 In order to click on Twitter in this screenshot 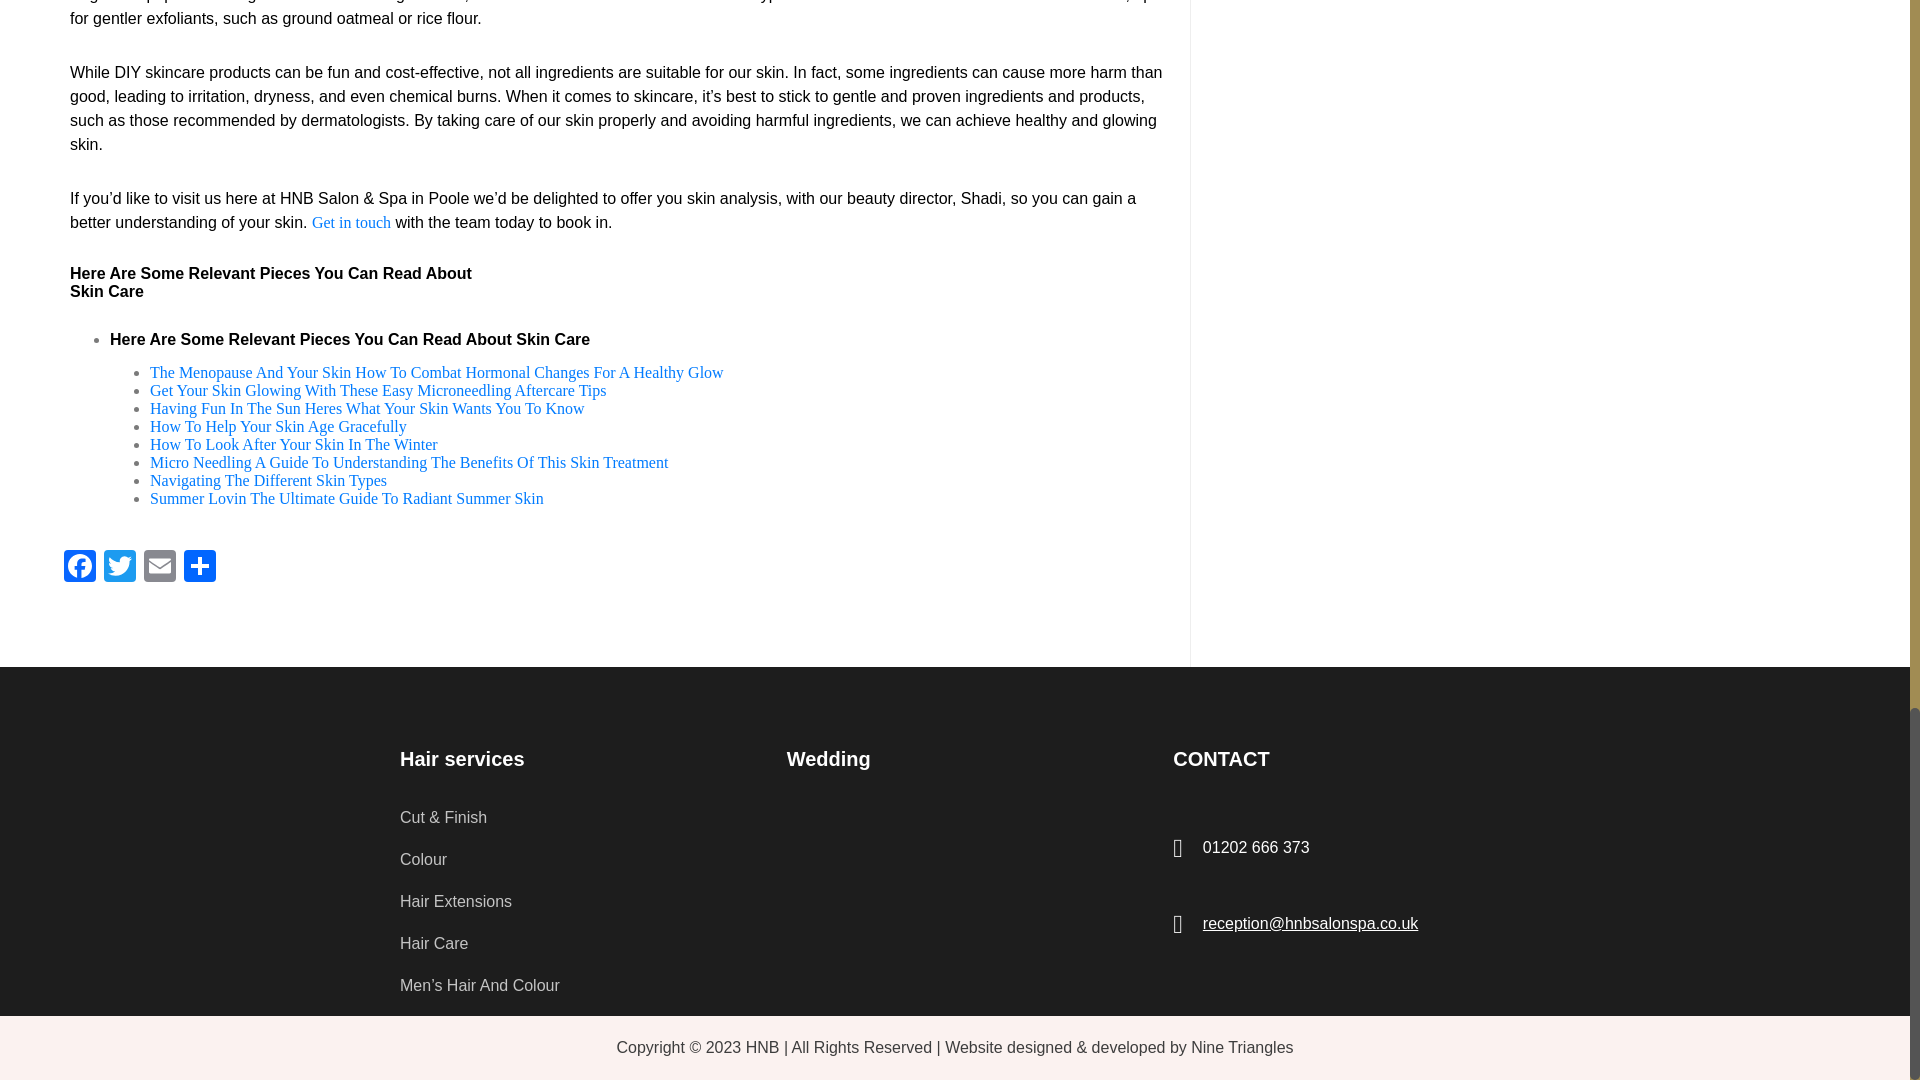, I will do `click(120, 568)`.